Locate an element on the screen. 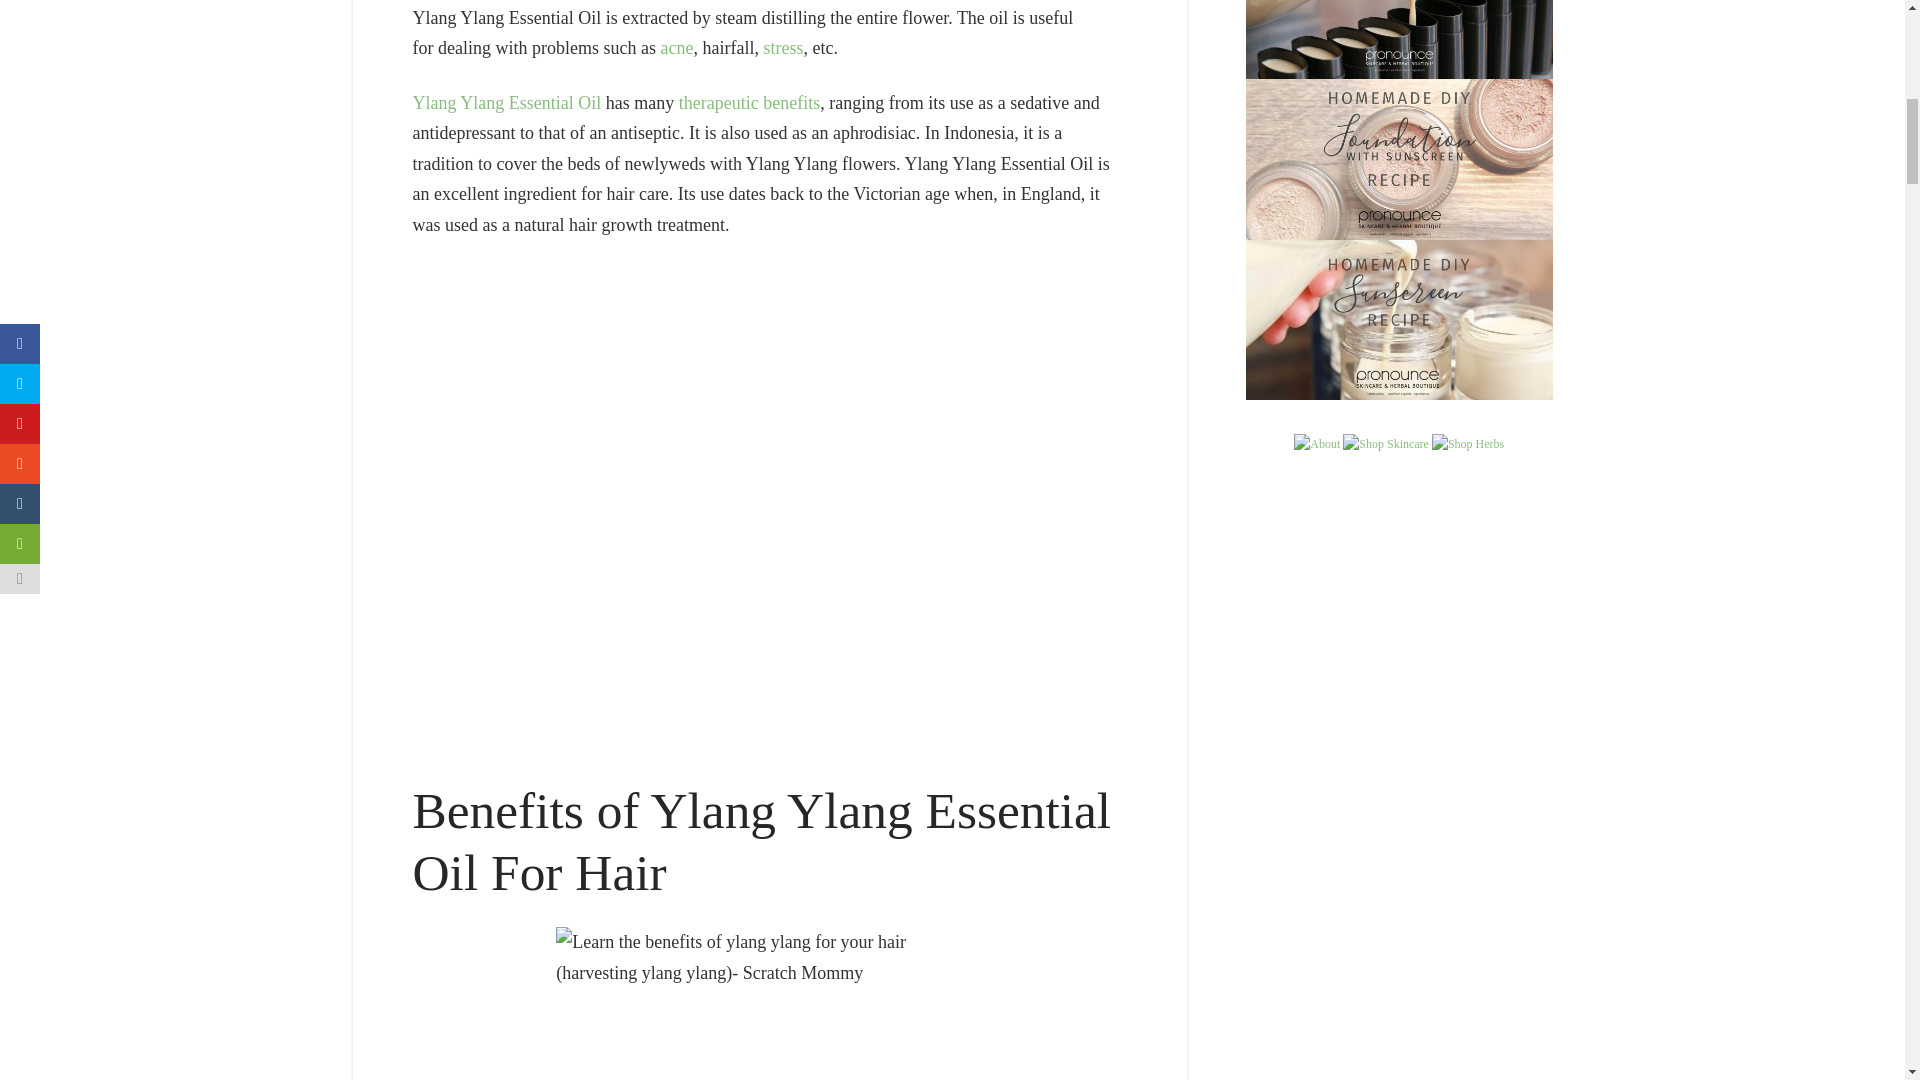 This screenshot has width=1920, height=1080. Ylang Ylang Essential Oil is located at coordinates (506, 102).